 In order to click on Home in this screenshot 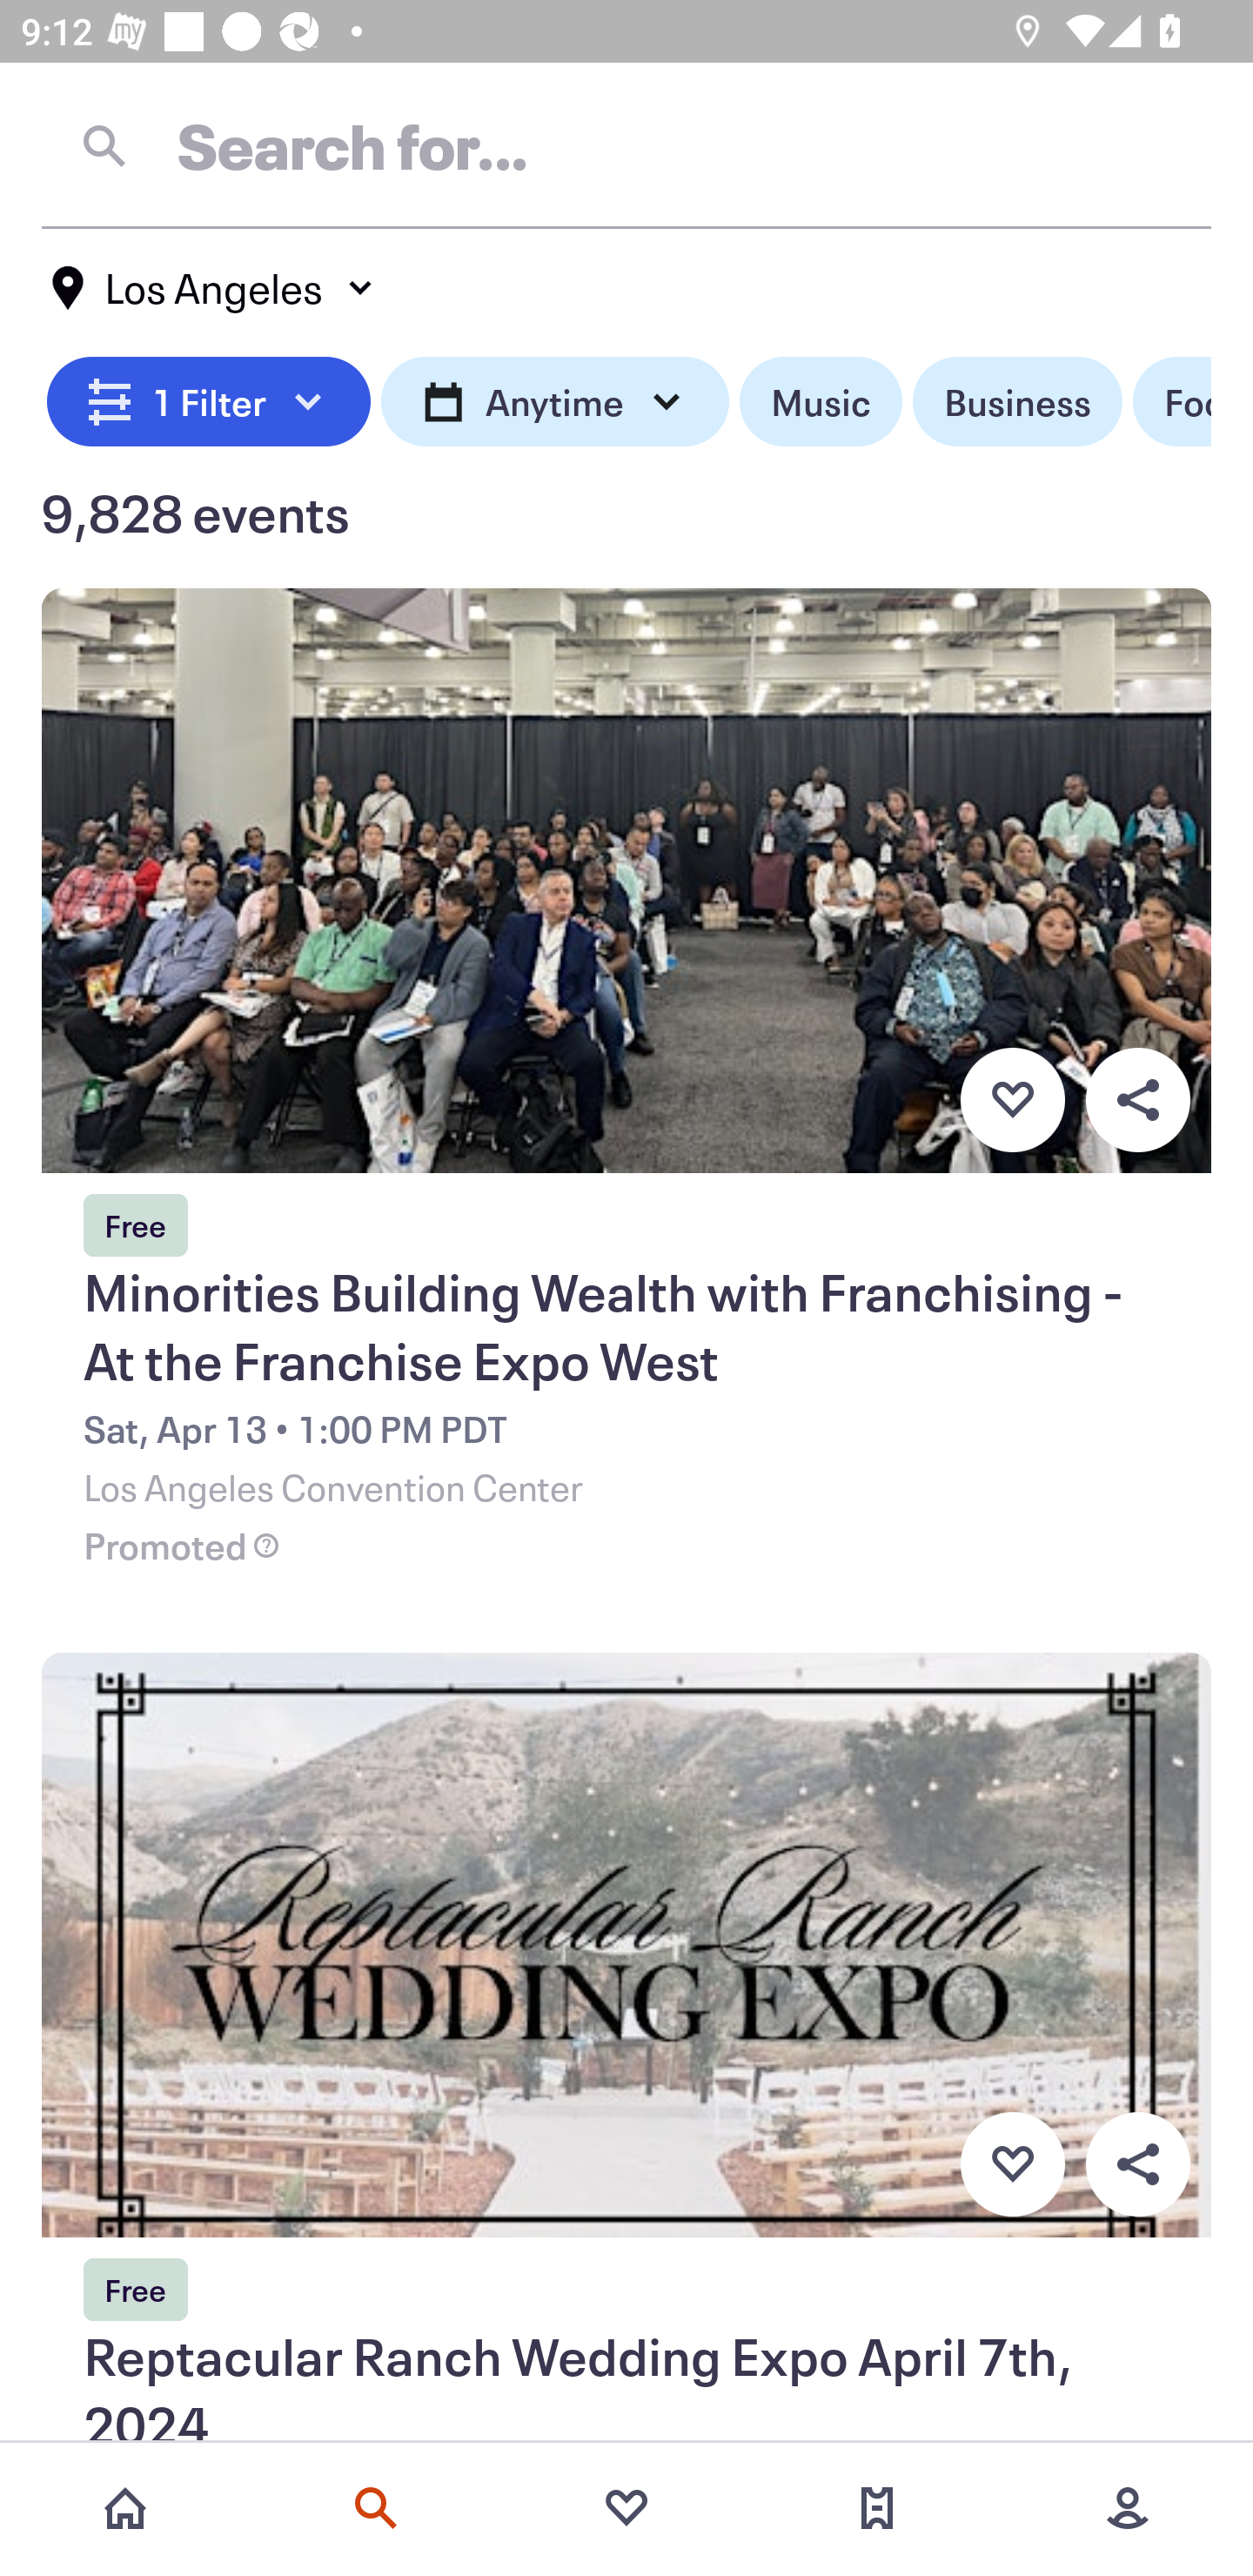, I will do `click(125, 2508)`.